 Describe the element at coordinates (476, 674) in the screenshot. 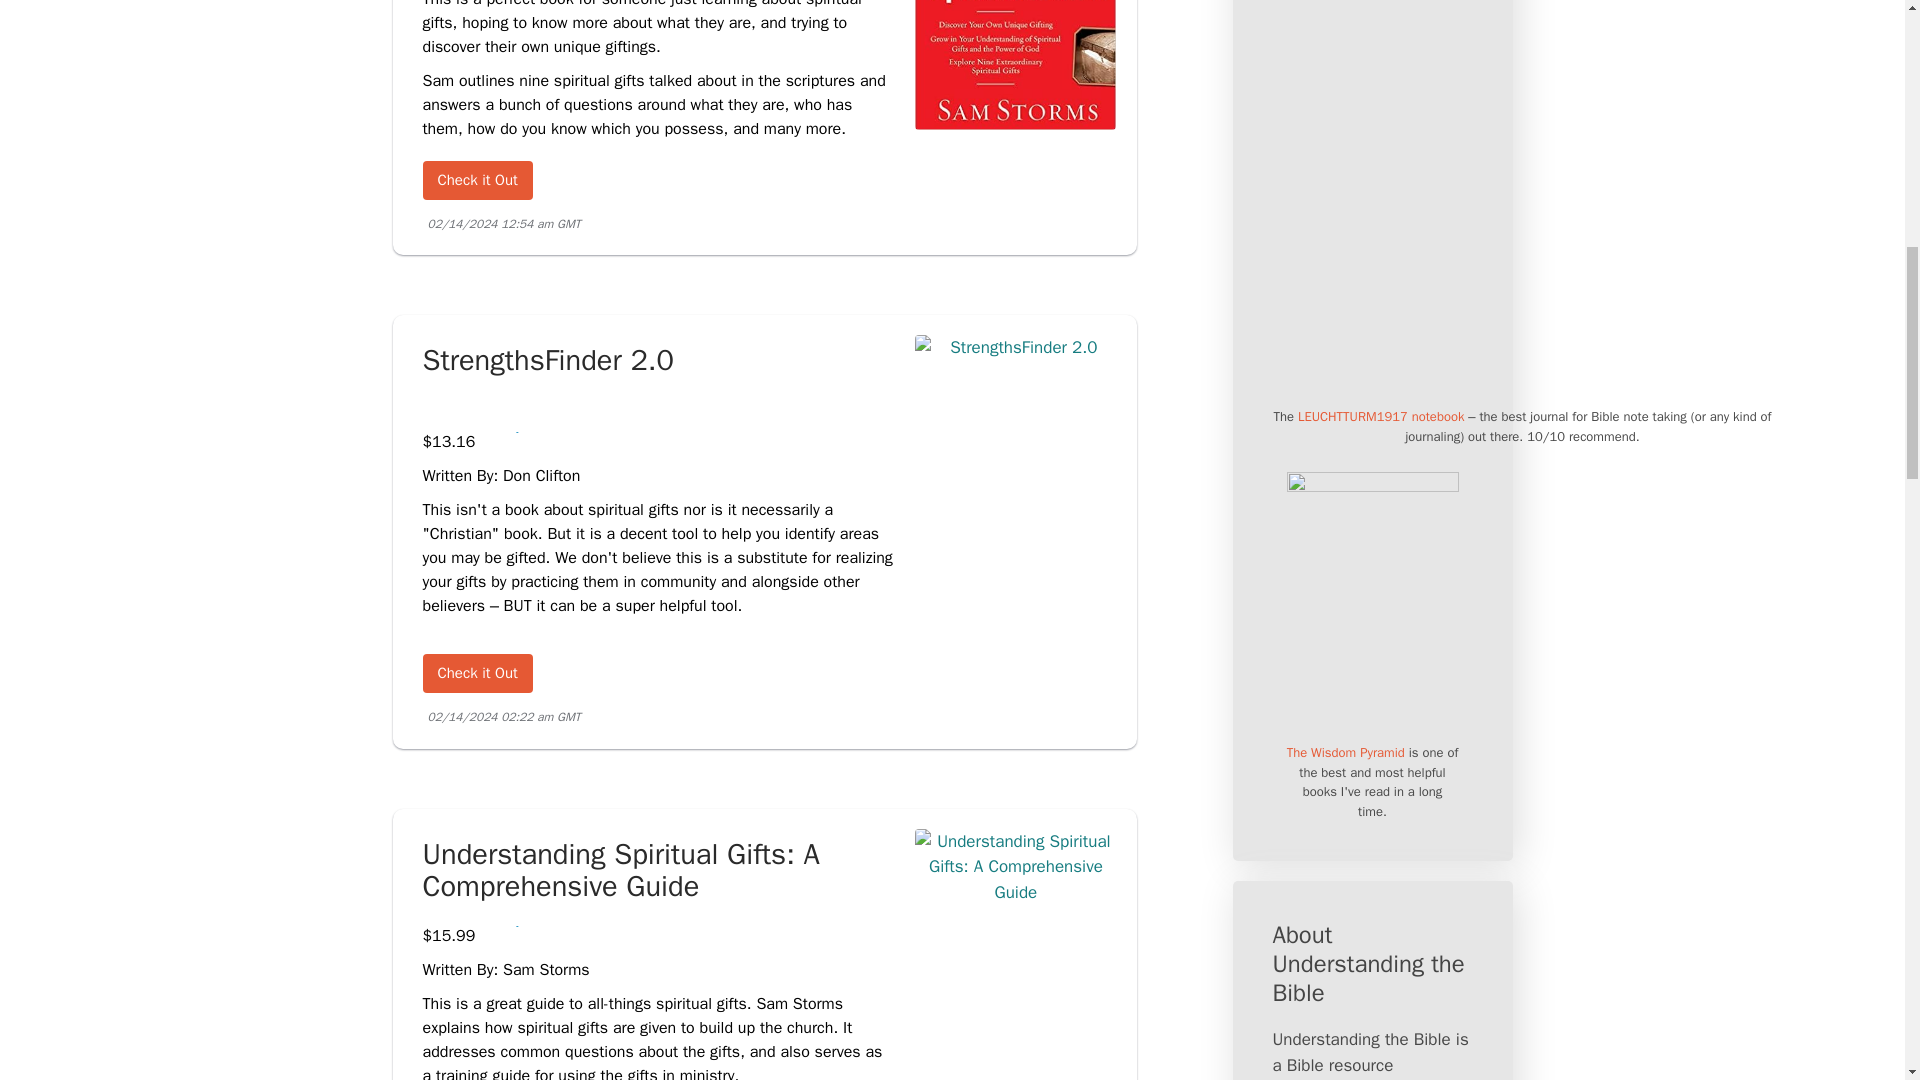

I see `Check it Out` at that location.